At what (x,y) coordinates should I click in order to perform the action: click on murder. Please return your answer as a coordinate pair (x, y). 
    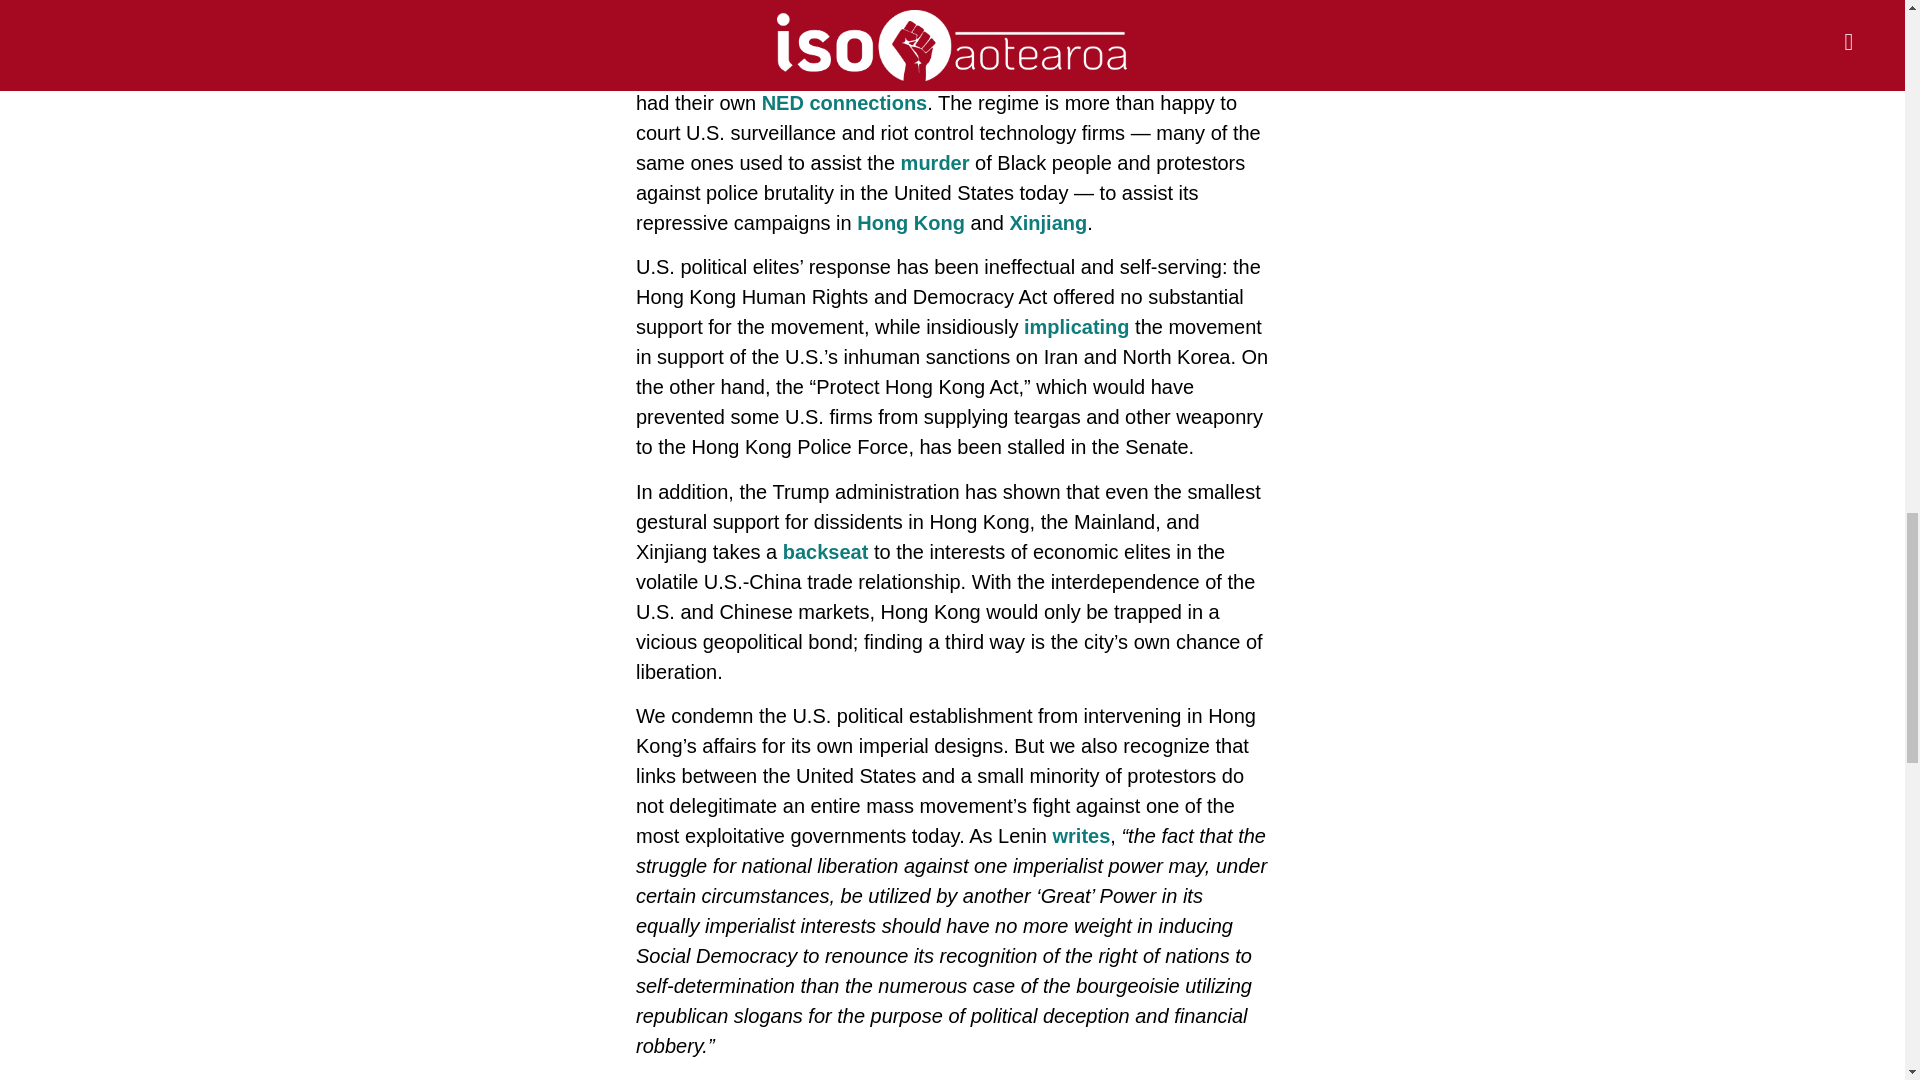
    Looking at the image, I should click on (934, 162).